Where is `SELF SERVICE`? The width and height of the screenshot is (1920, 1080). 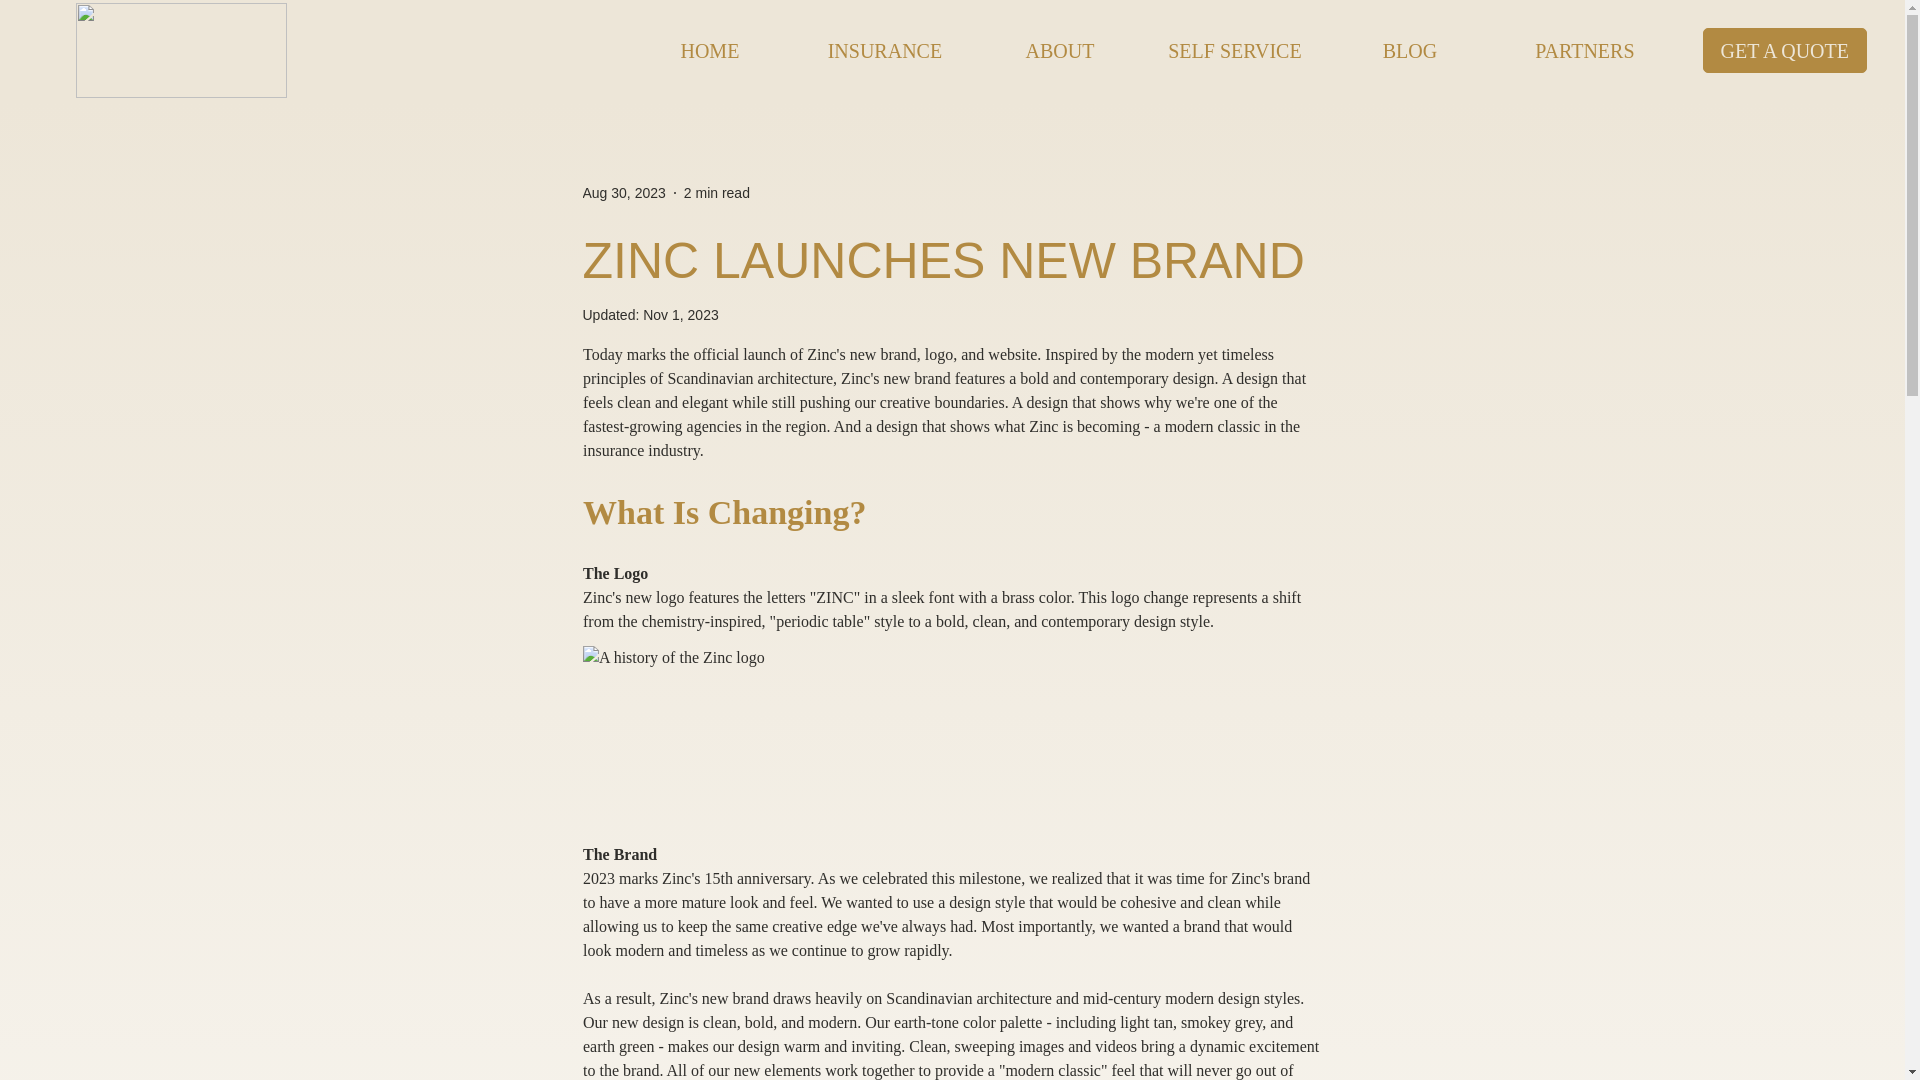
SELF SERVICE is located at coordinates (1234, 50).